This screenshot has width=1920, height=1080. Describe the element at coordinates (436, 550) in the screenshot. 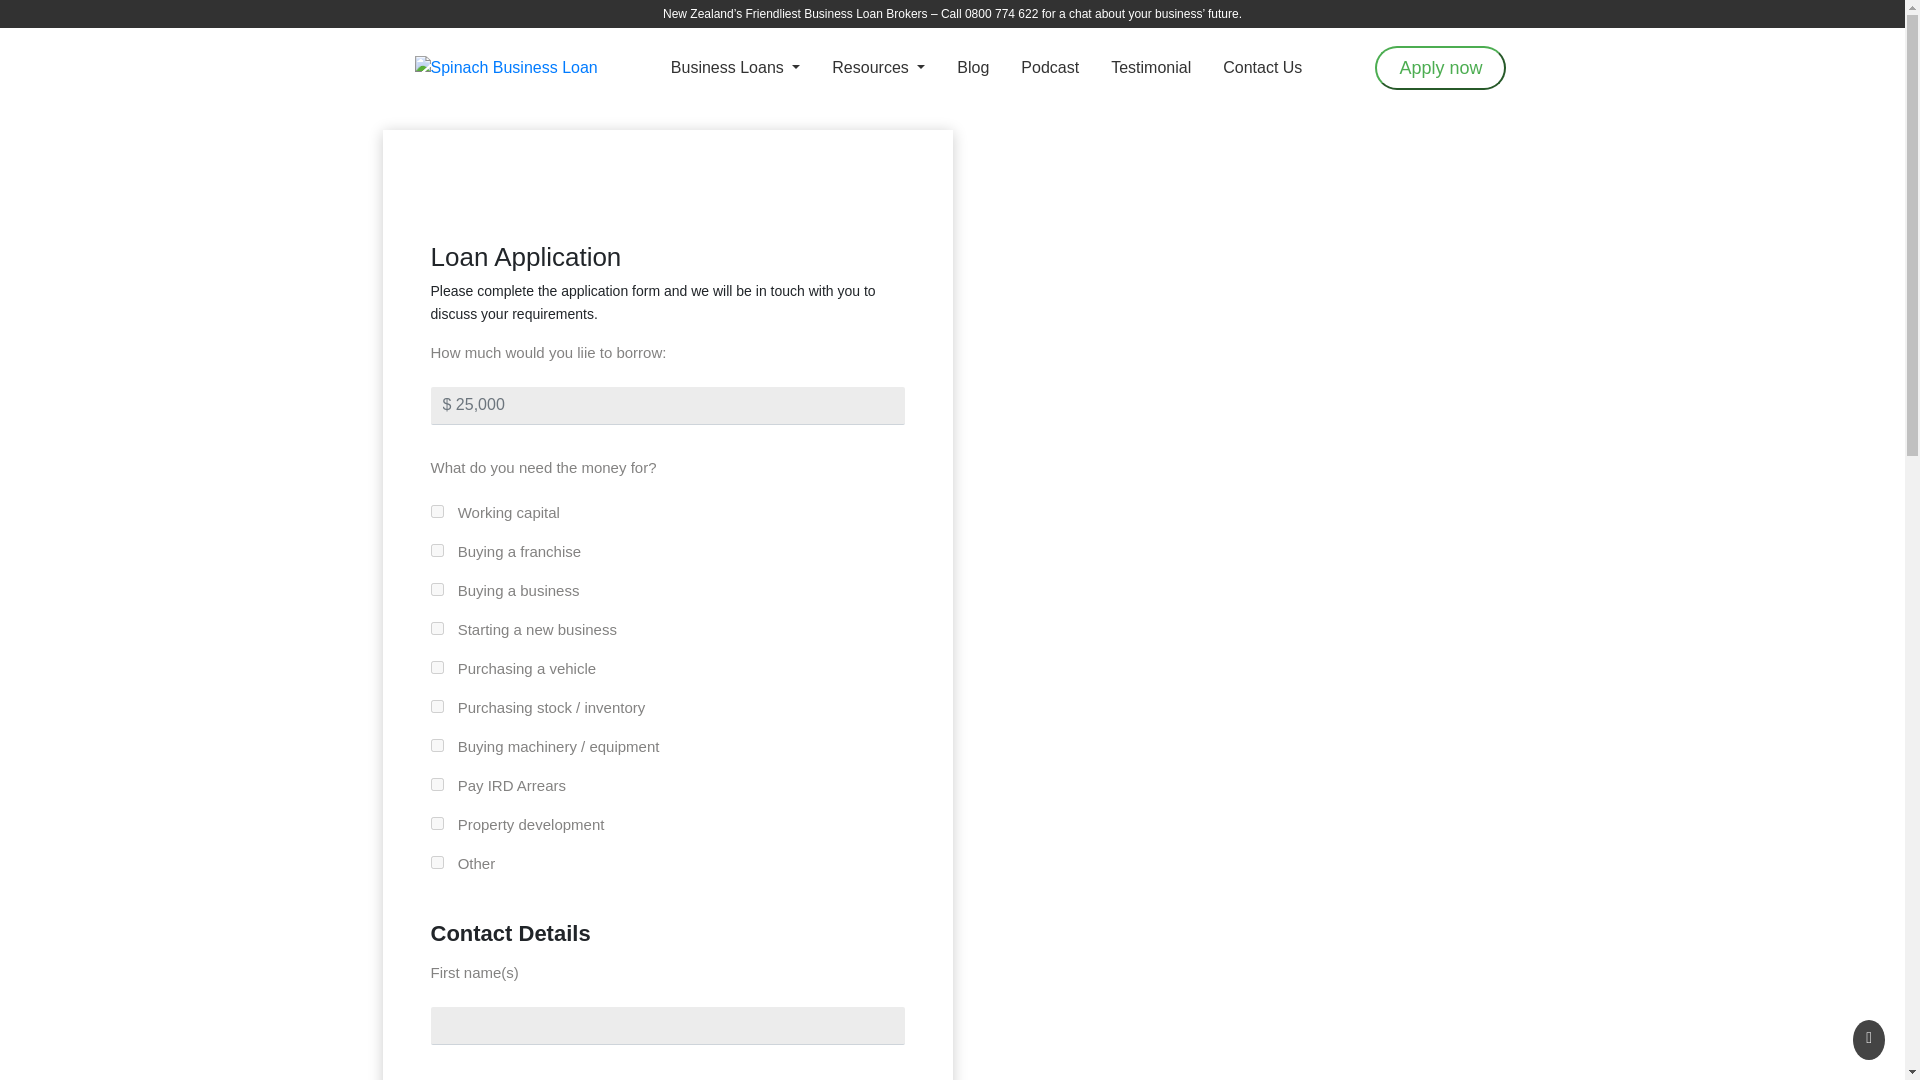

I see `Buying a franchise` at that location.